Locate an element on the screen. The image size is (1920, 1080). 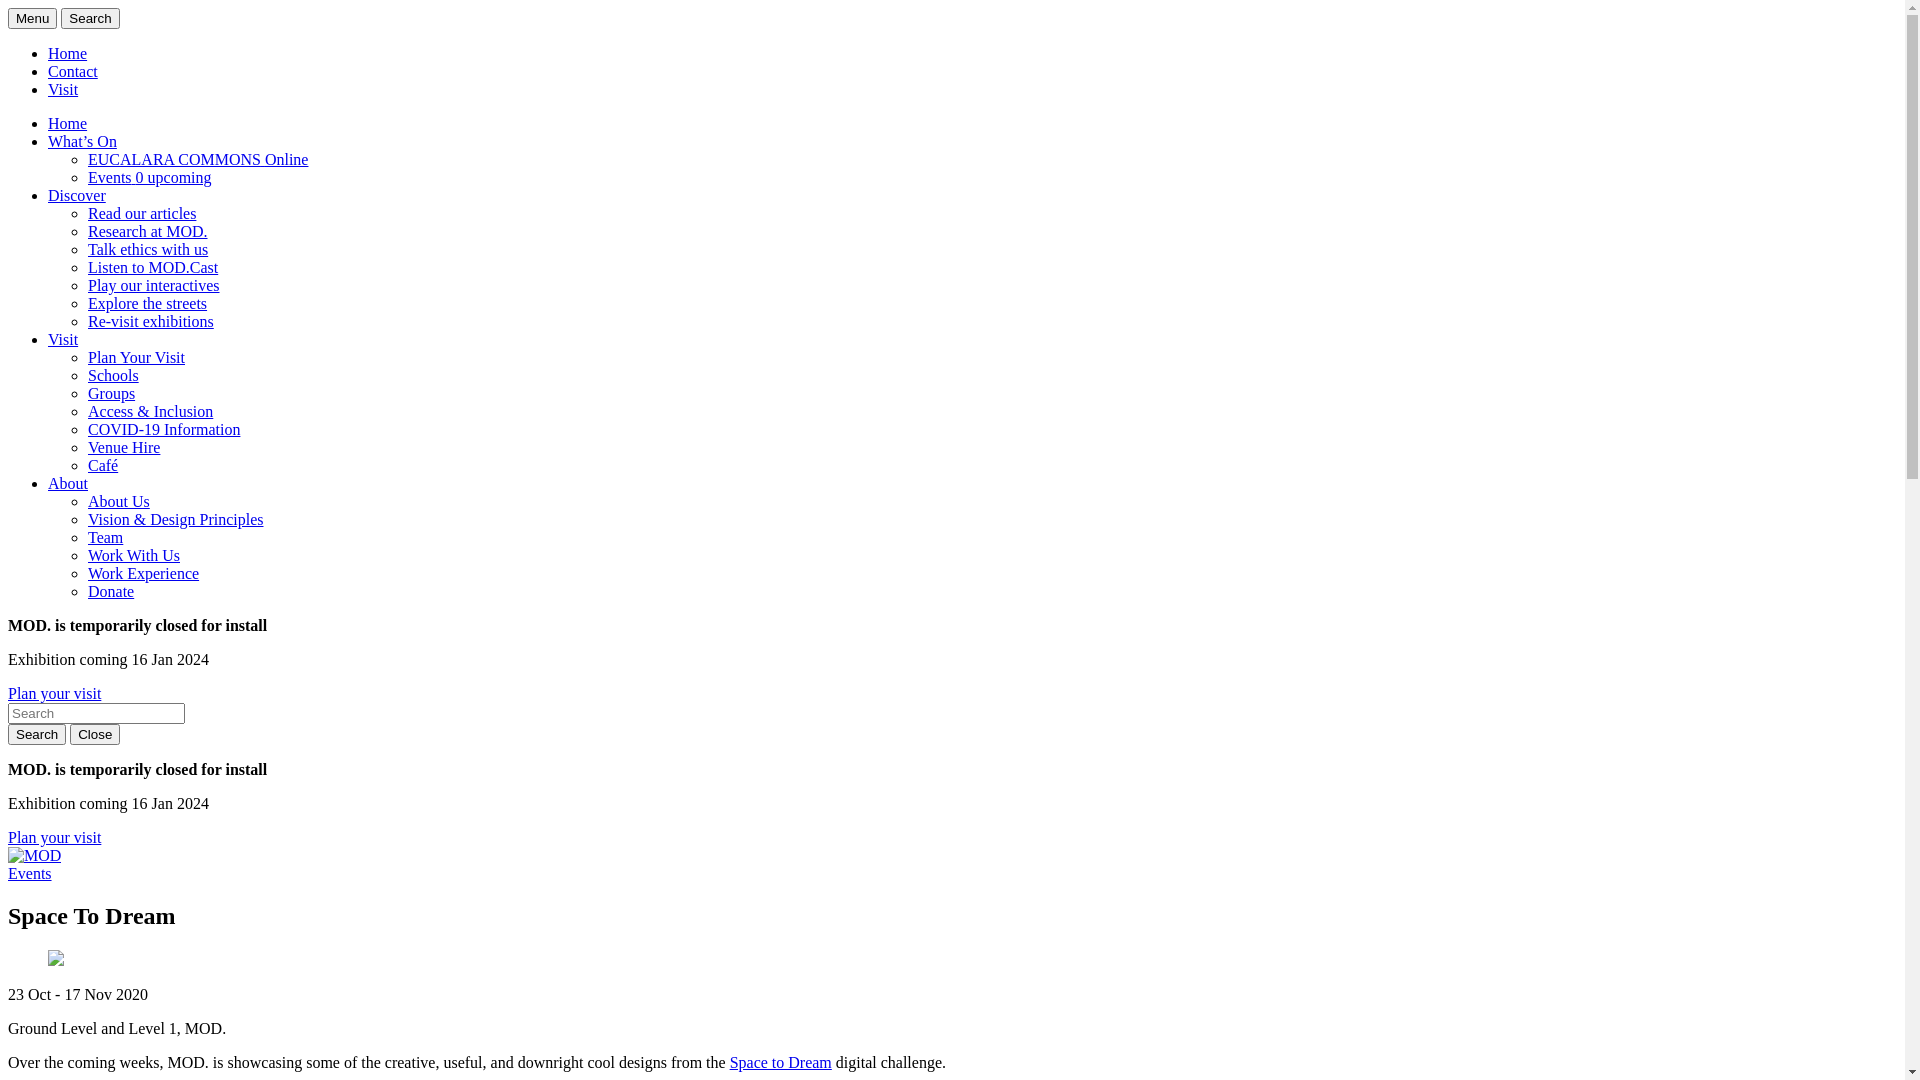
Groups is located at coordinates (112, 393).